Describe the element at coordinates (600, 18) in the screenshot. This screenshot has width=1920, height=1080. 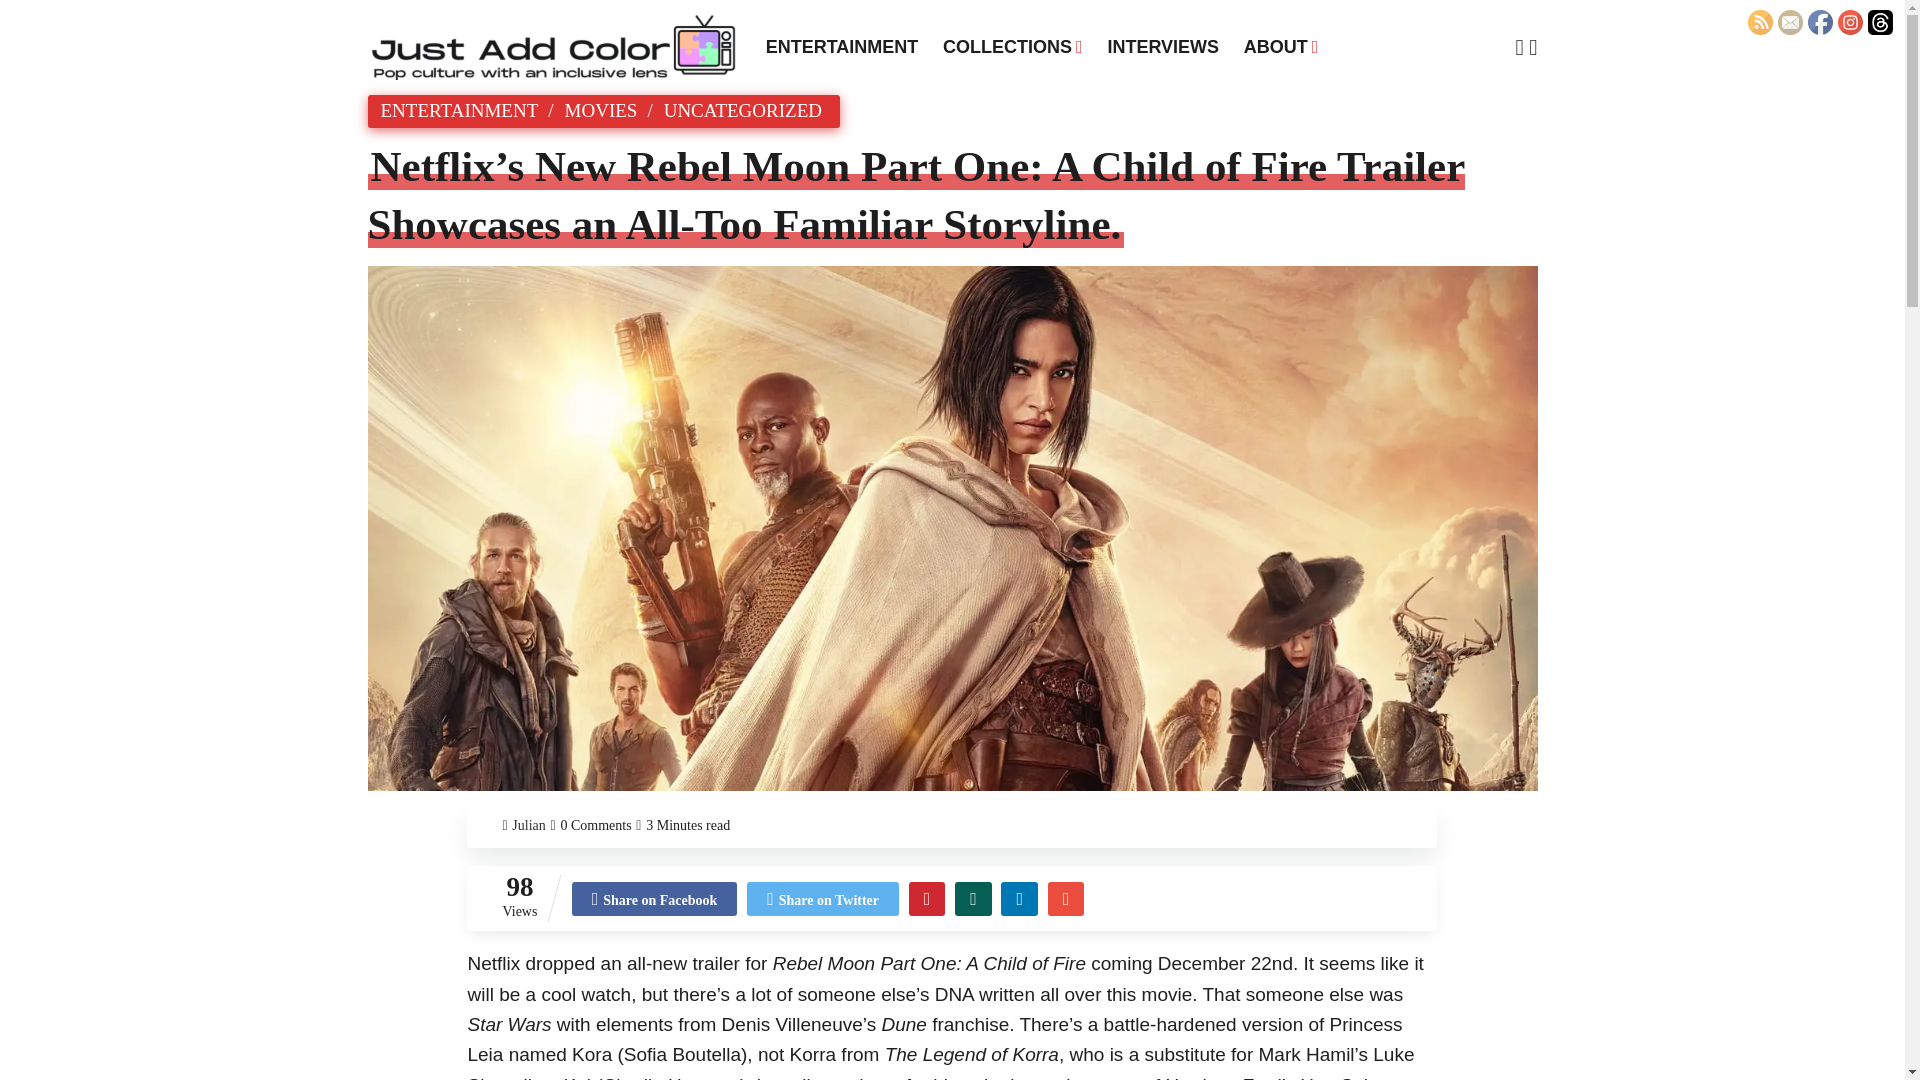
I see `Search` at that location.